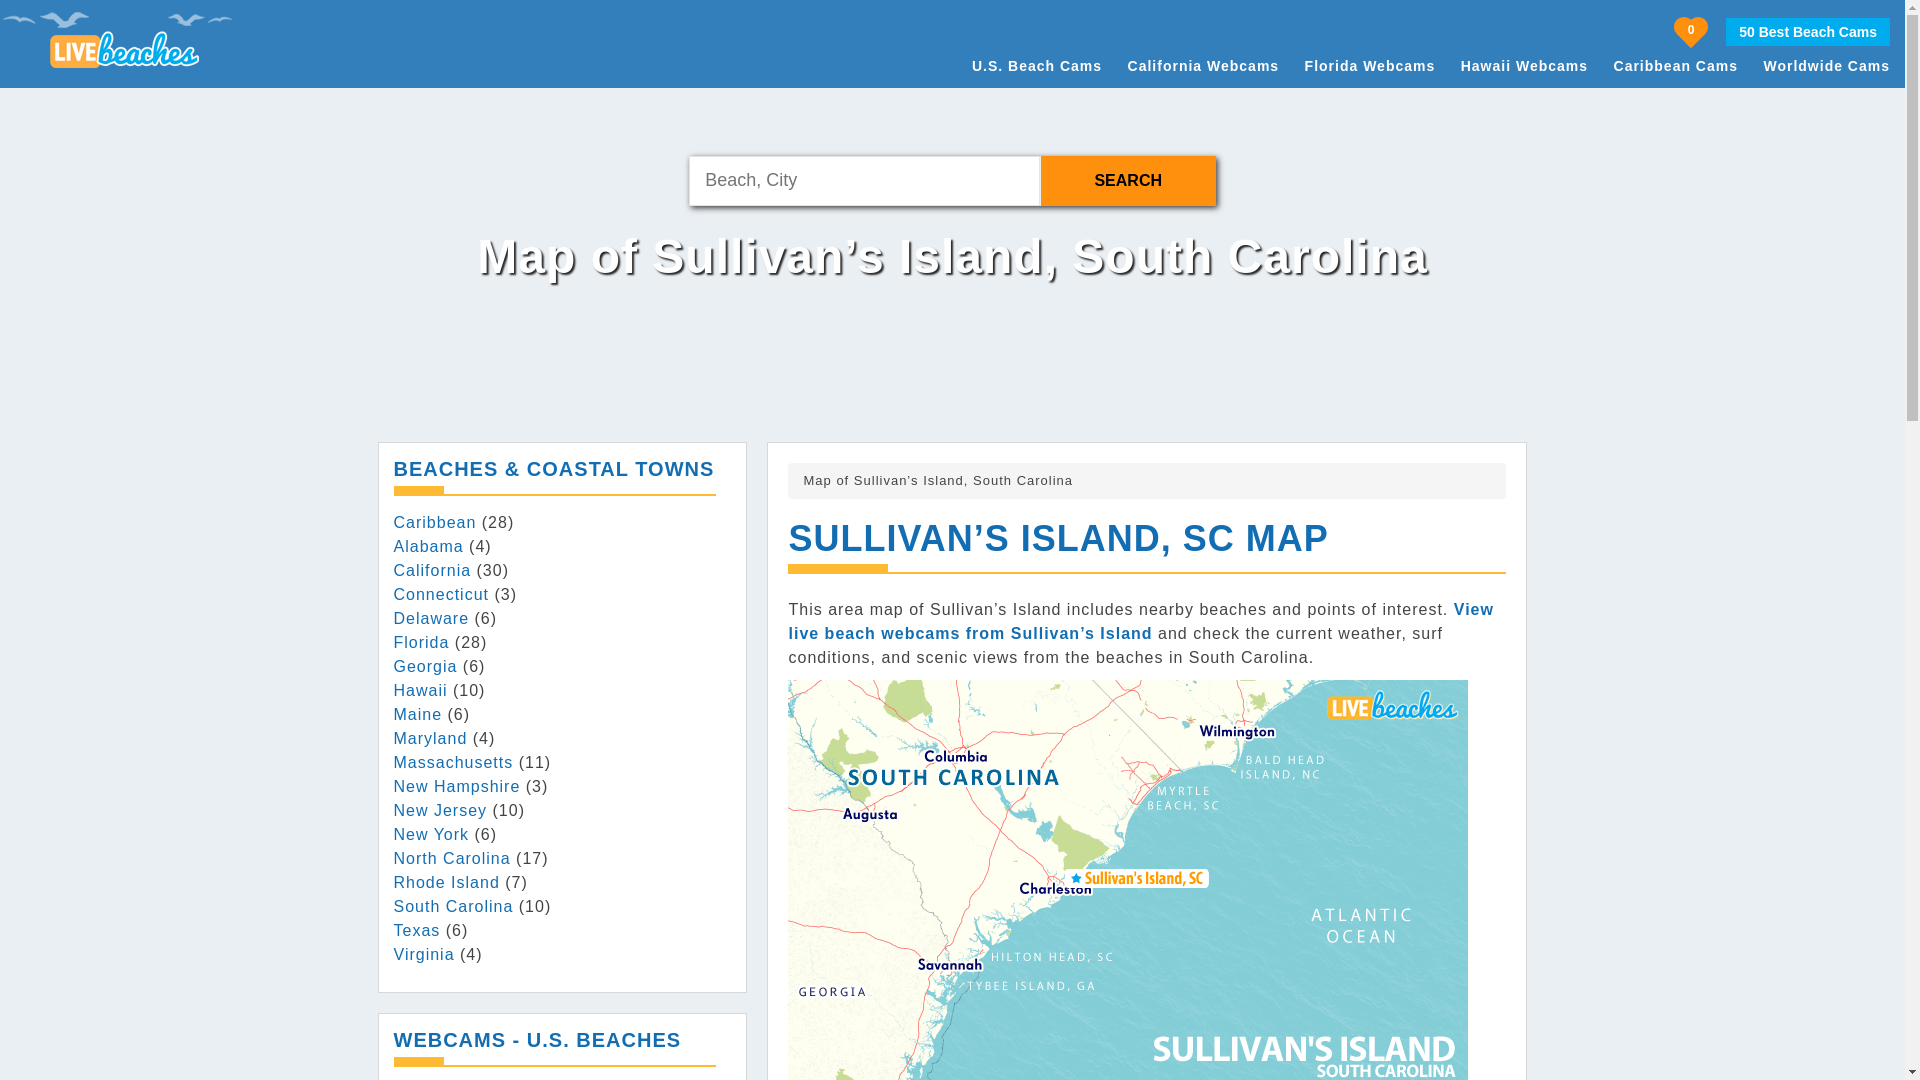  Describe the element at coordinates (418, 714) in the screenshot. I see `Maine` at that location.